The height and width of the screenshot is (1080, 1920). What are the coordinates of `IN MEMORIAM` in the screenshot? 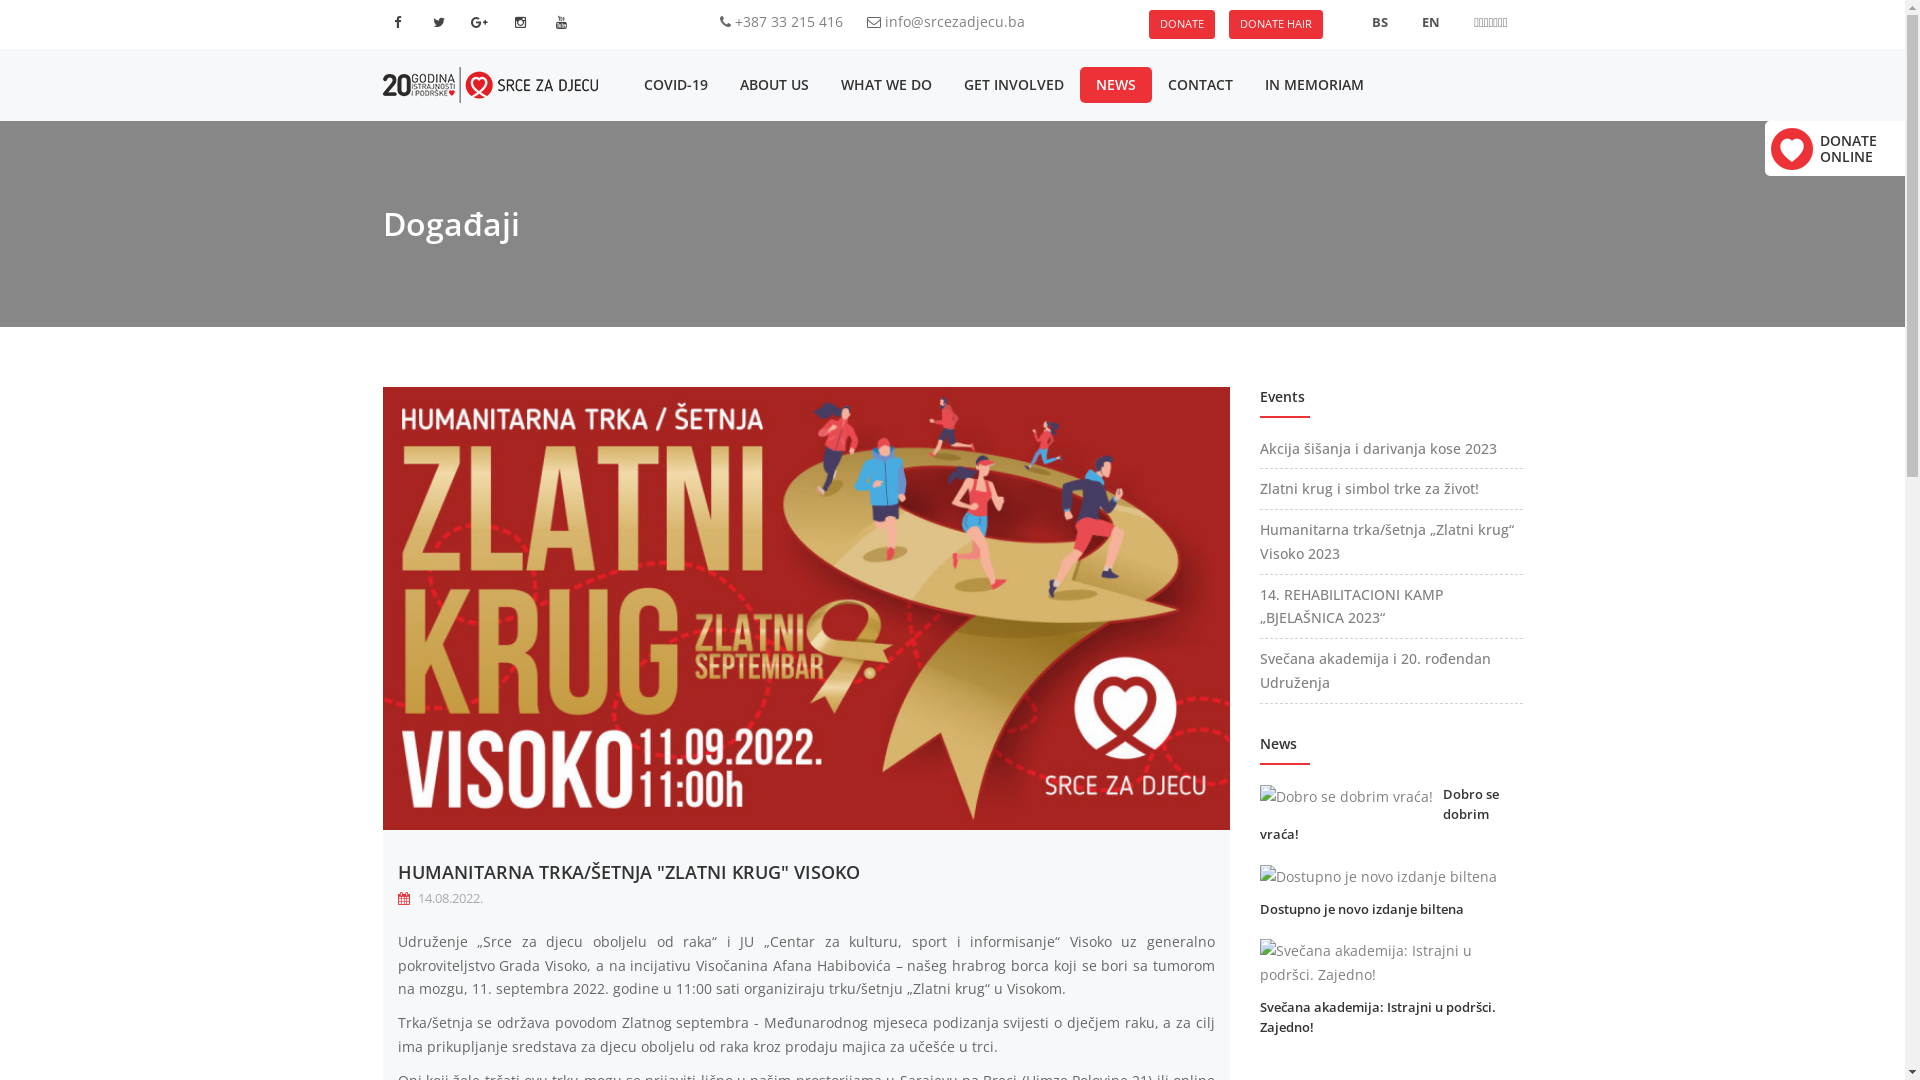 It's located at (1314, 85).